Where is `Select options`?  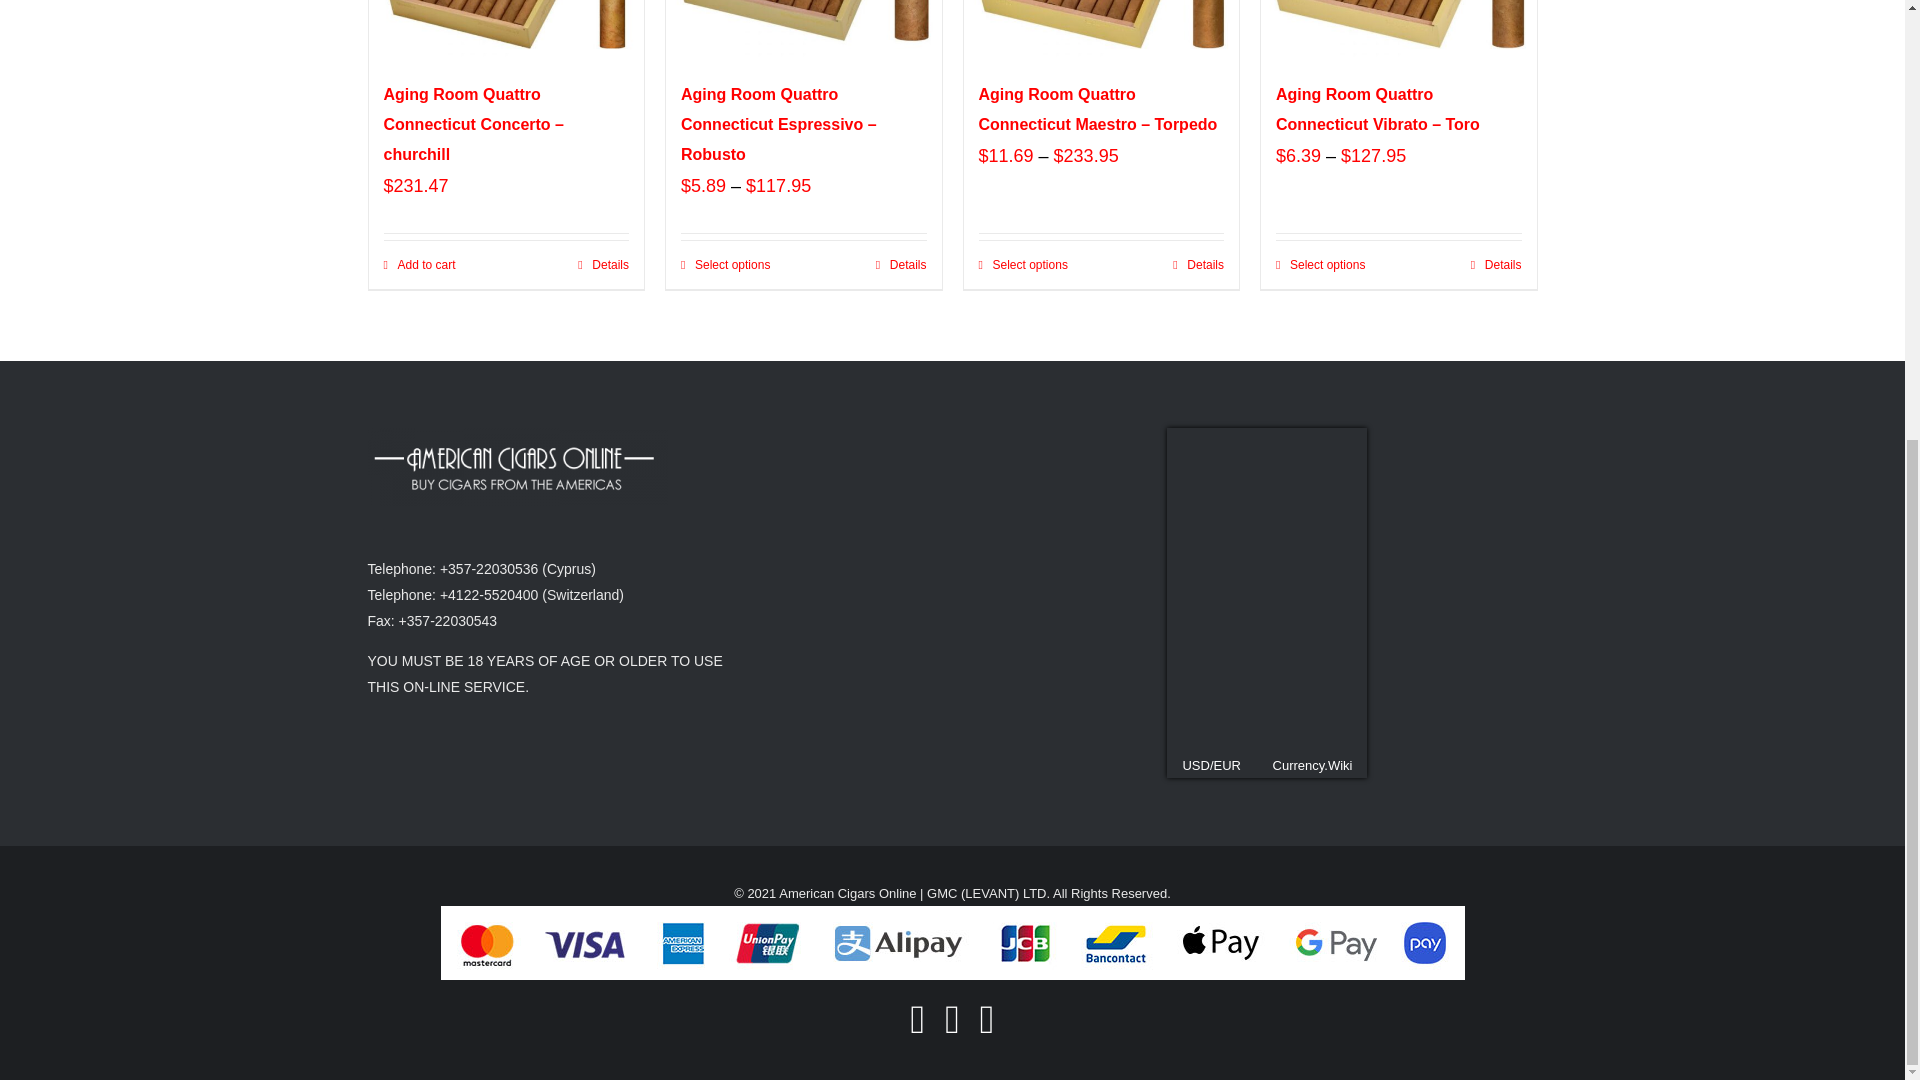
Select options is located at coordinates (1022, 264).